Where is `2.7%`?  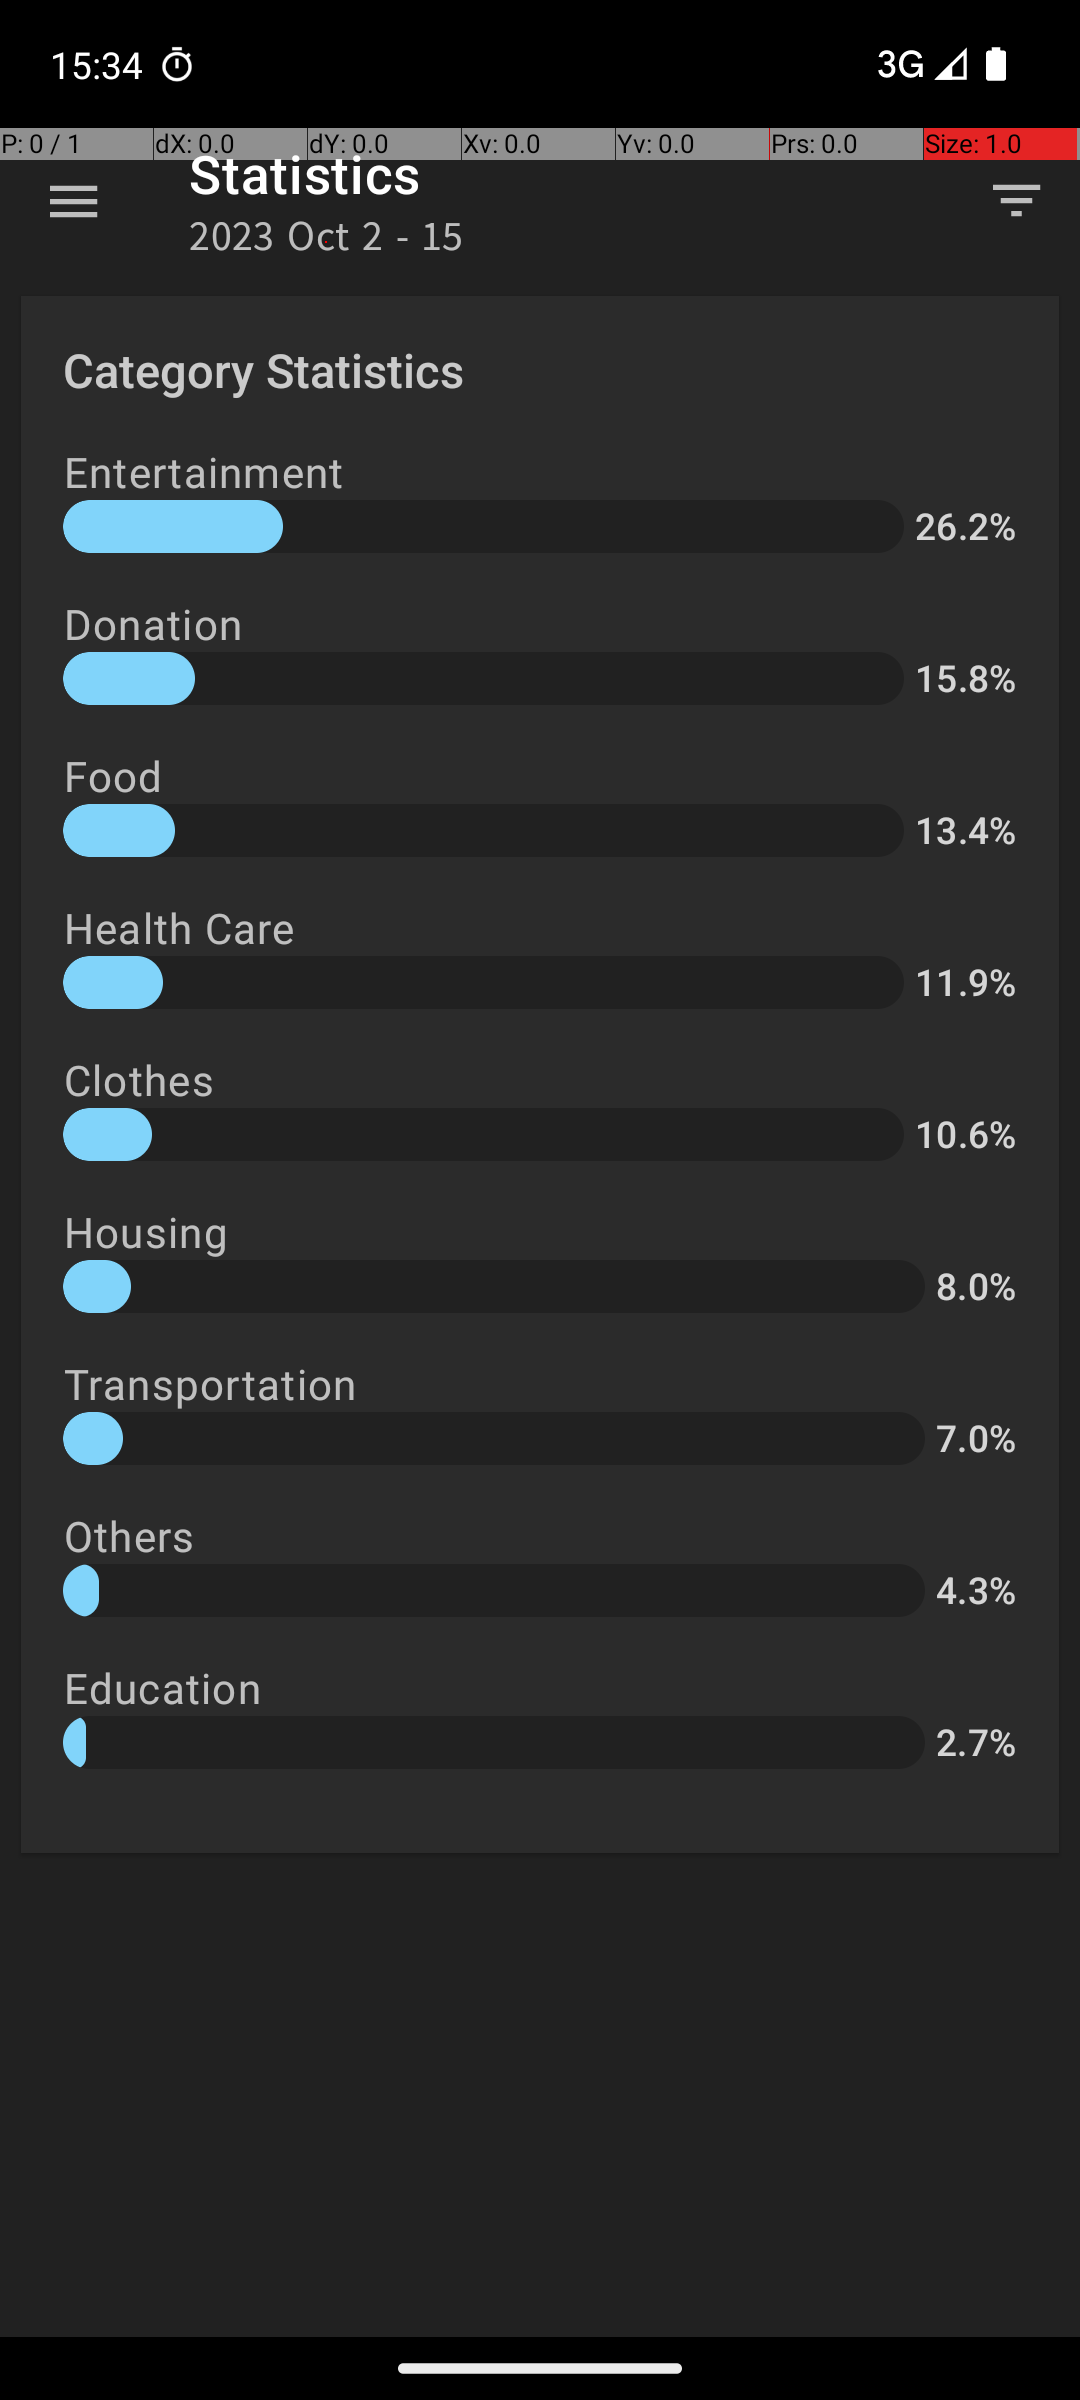 2.7% is located at coordinates (976, 1742).